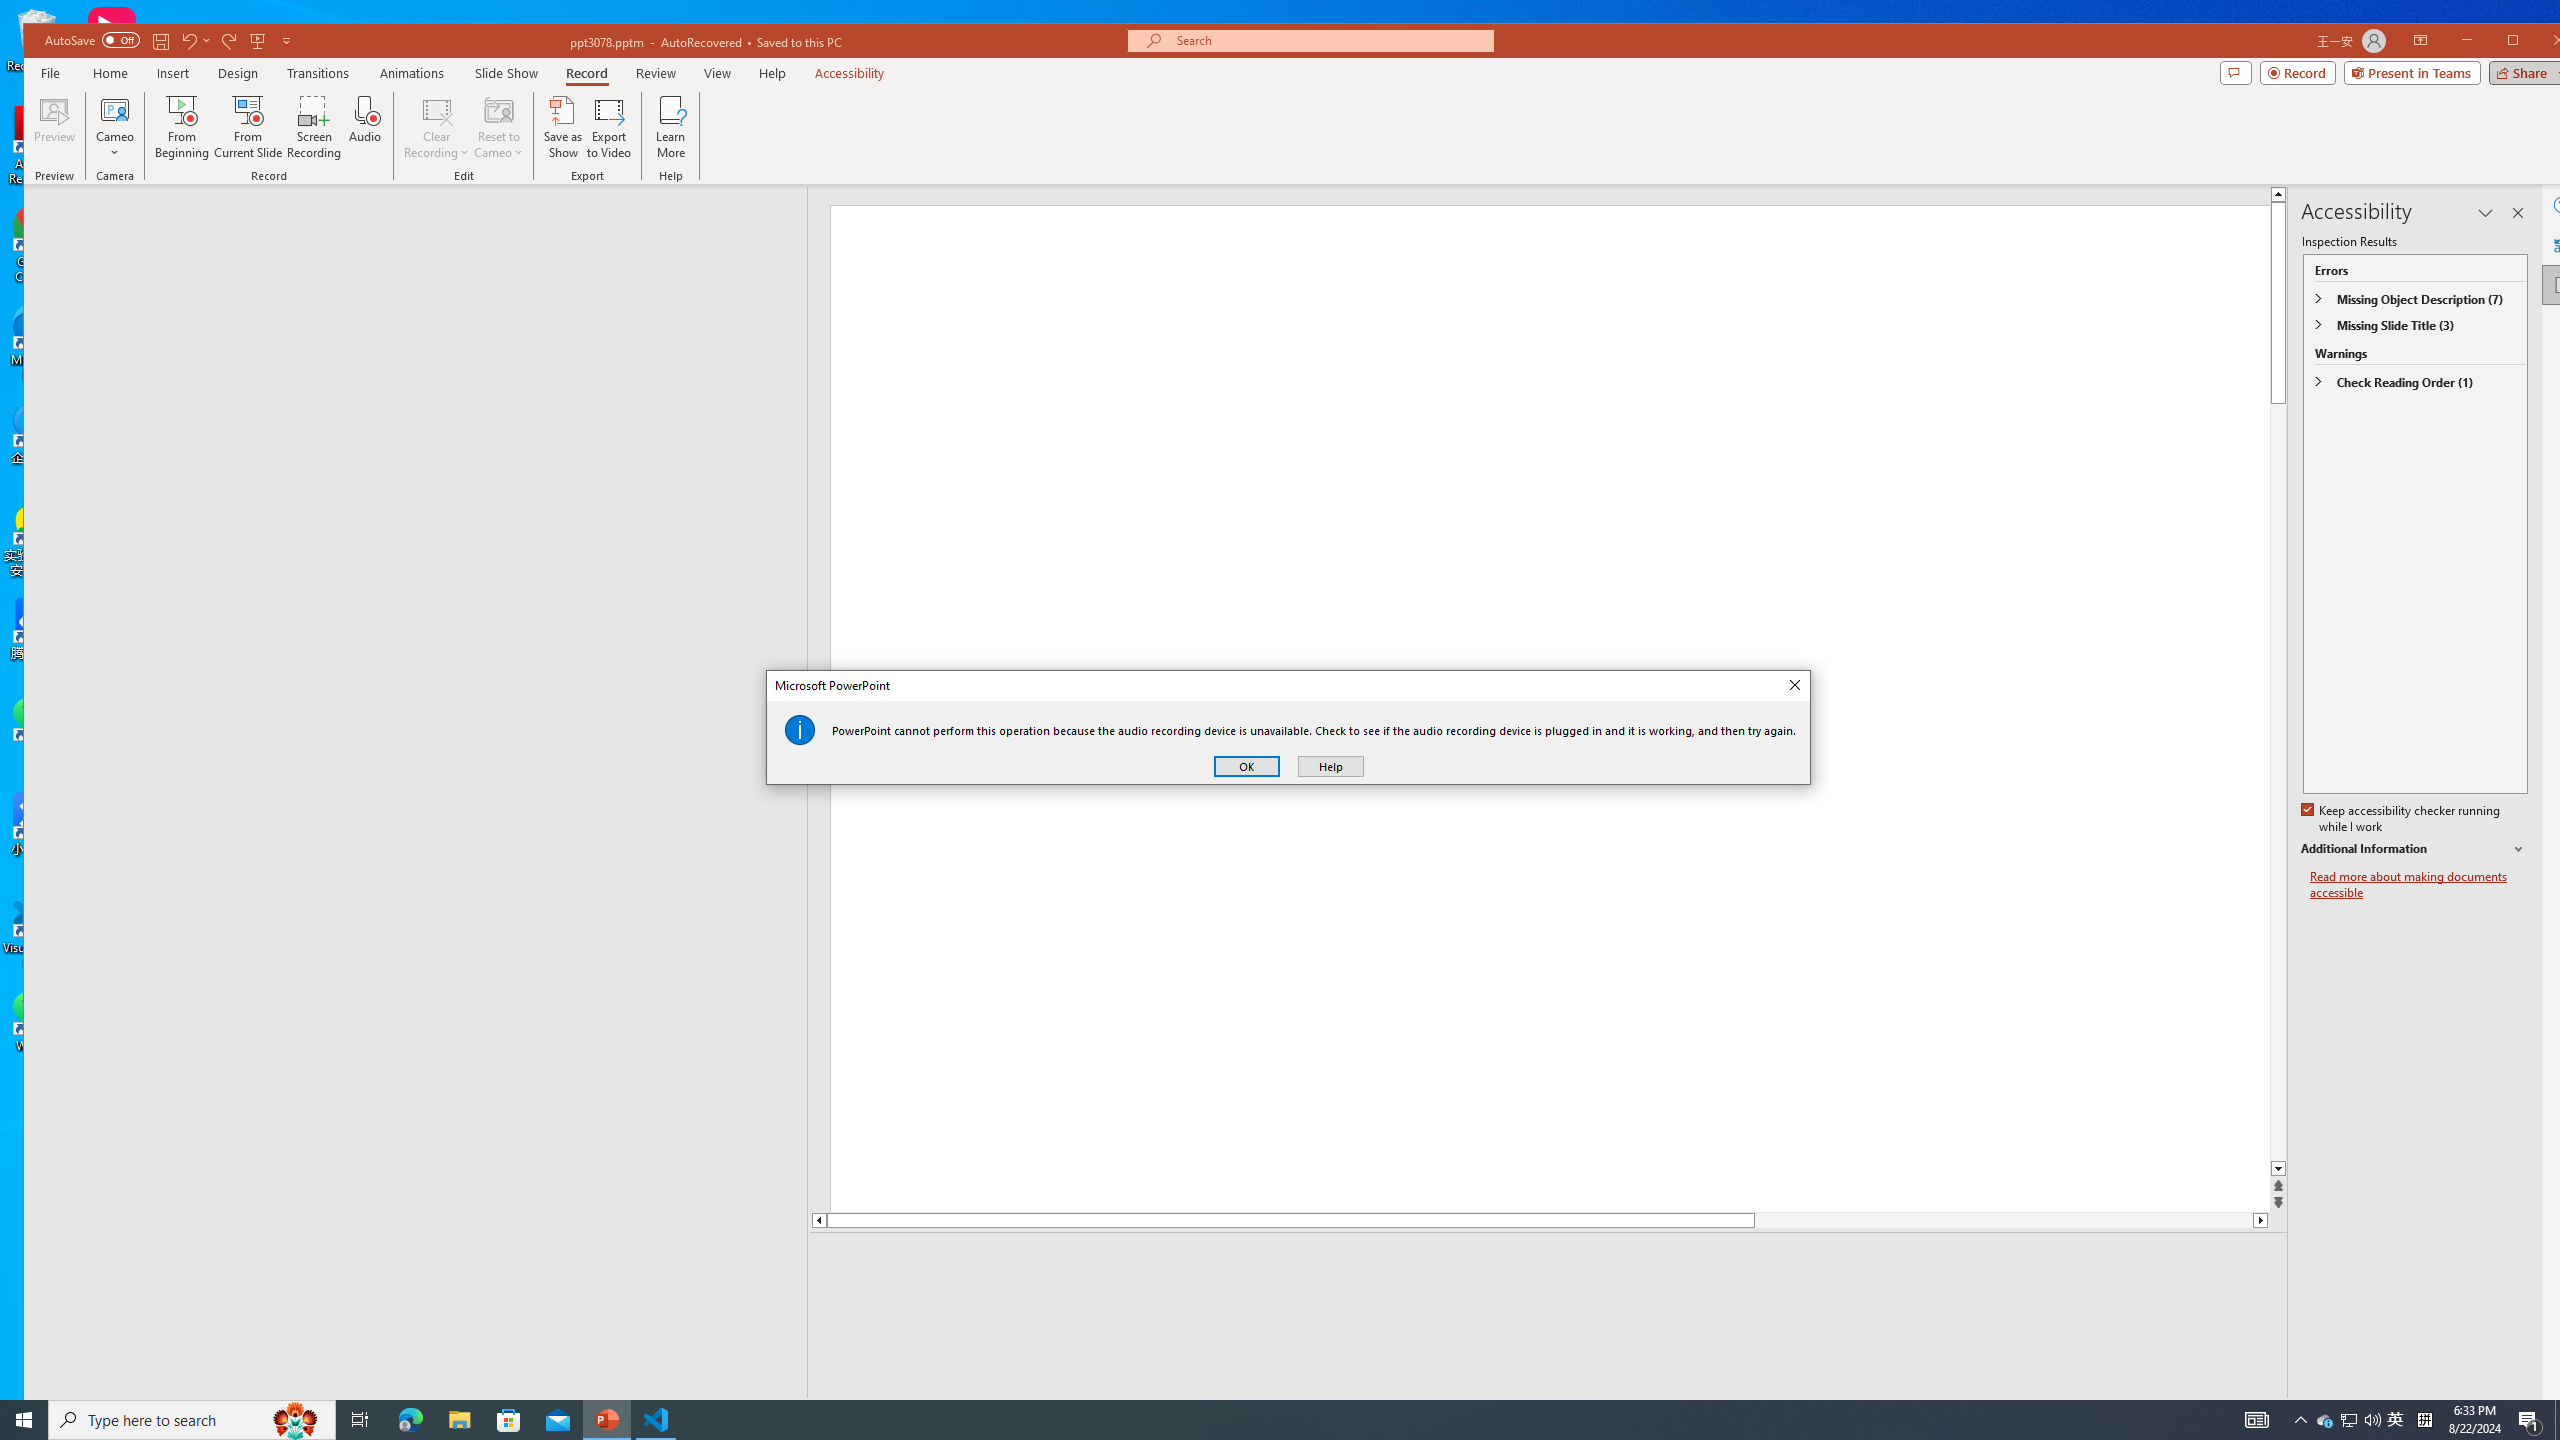  Describe the element at coordinates (2205, 1412) in the screenshot. I see `Slide Show Next On` at that location.